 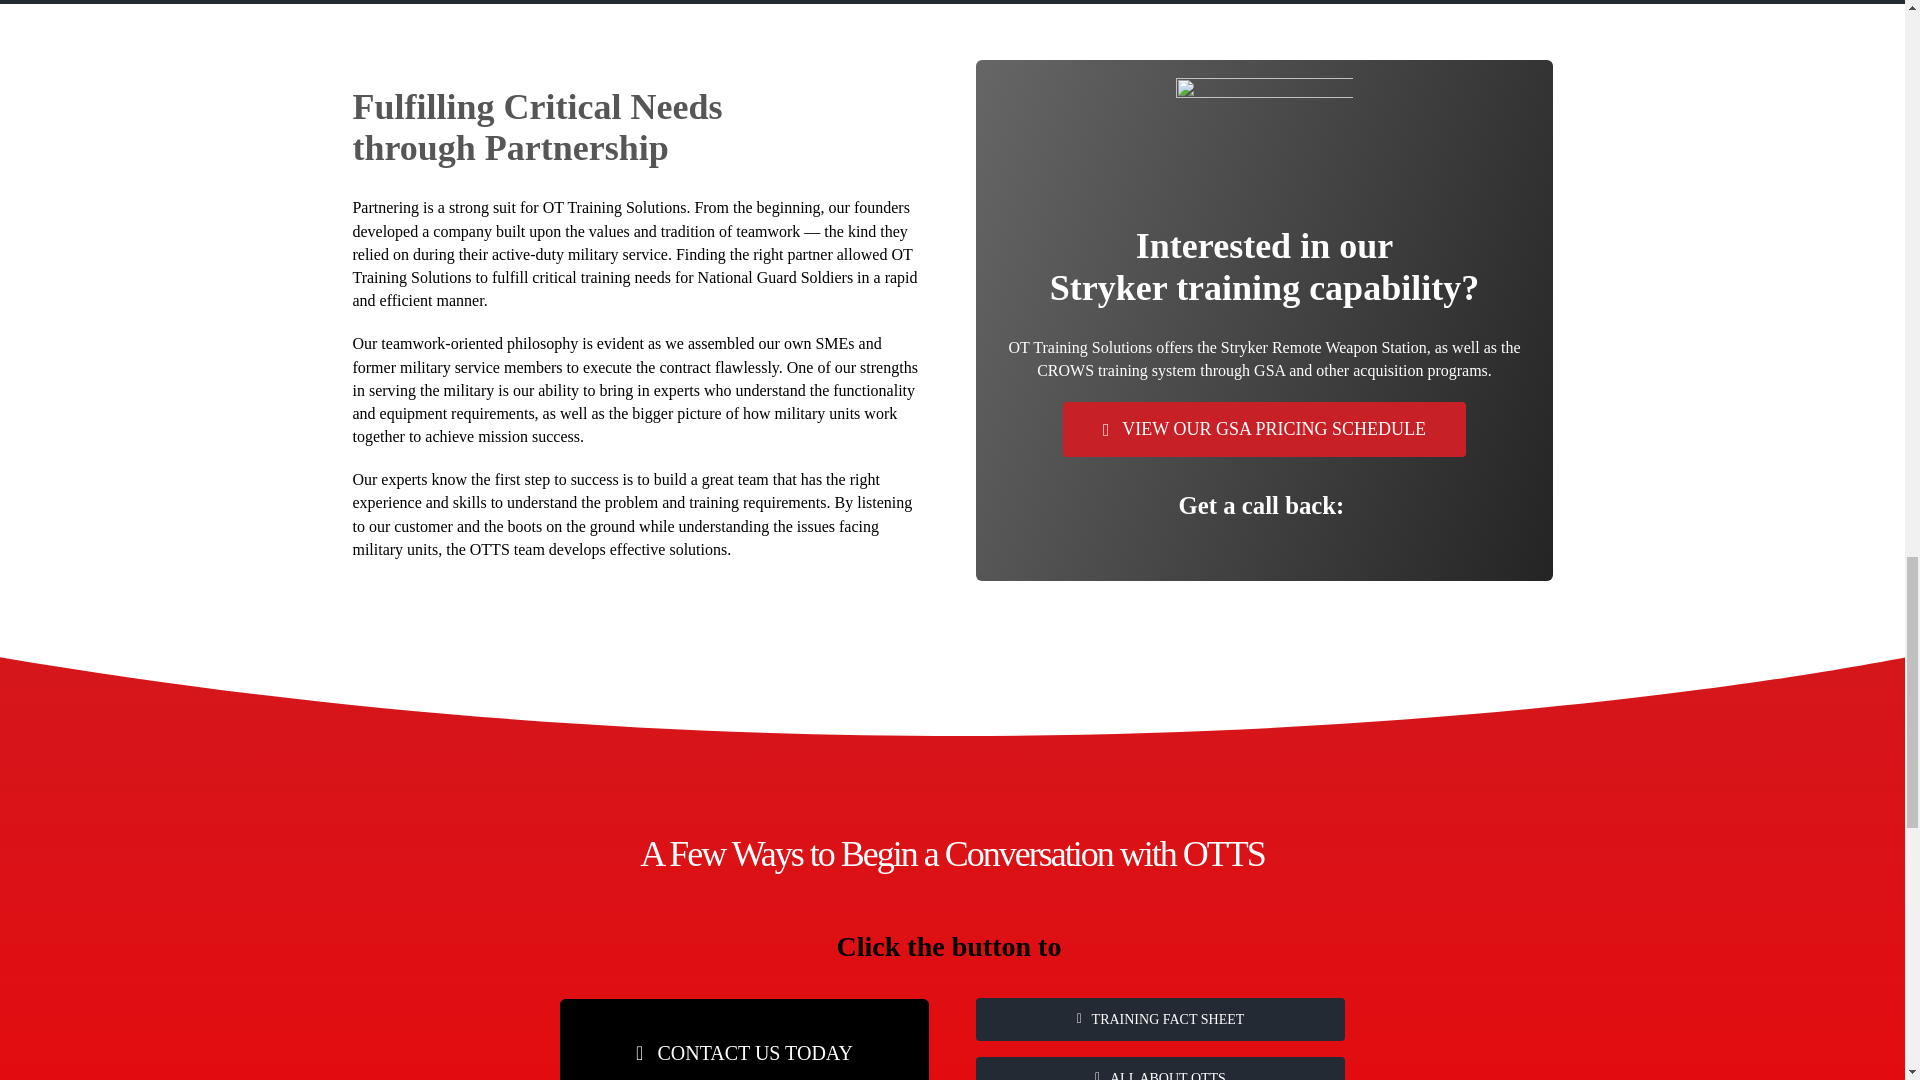 What do you see at coordinates (1264, 138) in the screenshot?
I see `GSA-Mayvin` at bounding box center [1264, 138].